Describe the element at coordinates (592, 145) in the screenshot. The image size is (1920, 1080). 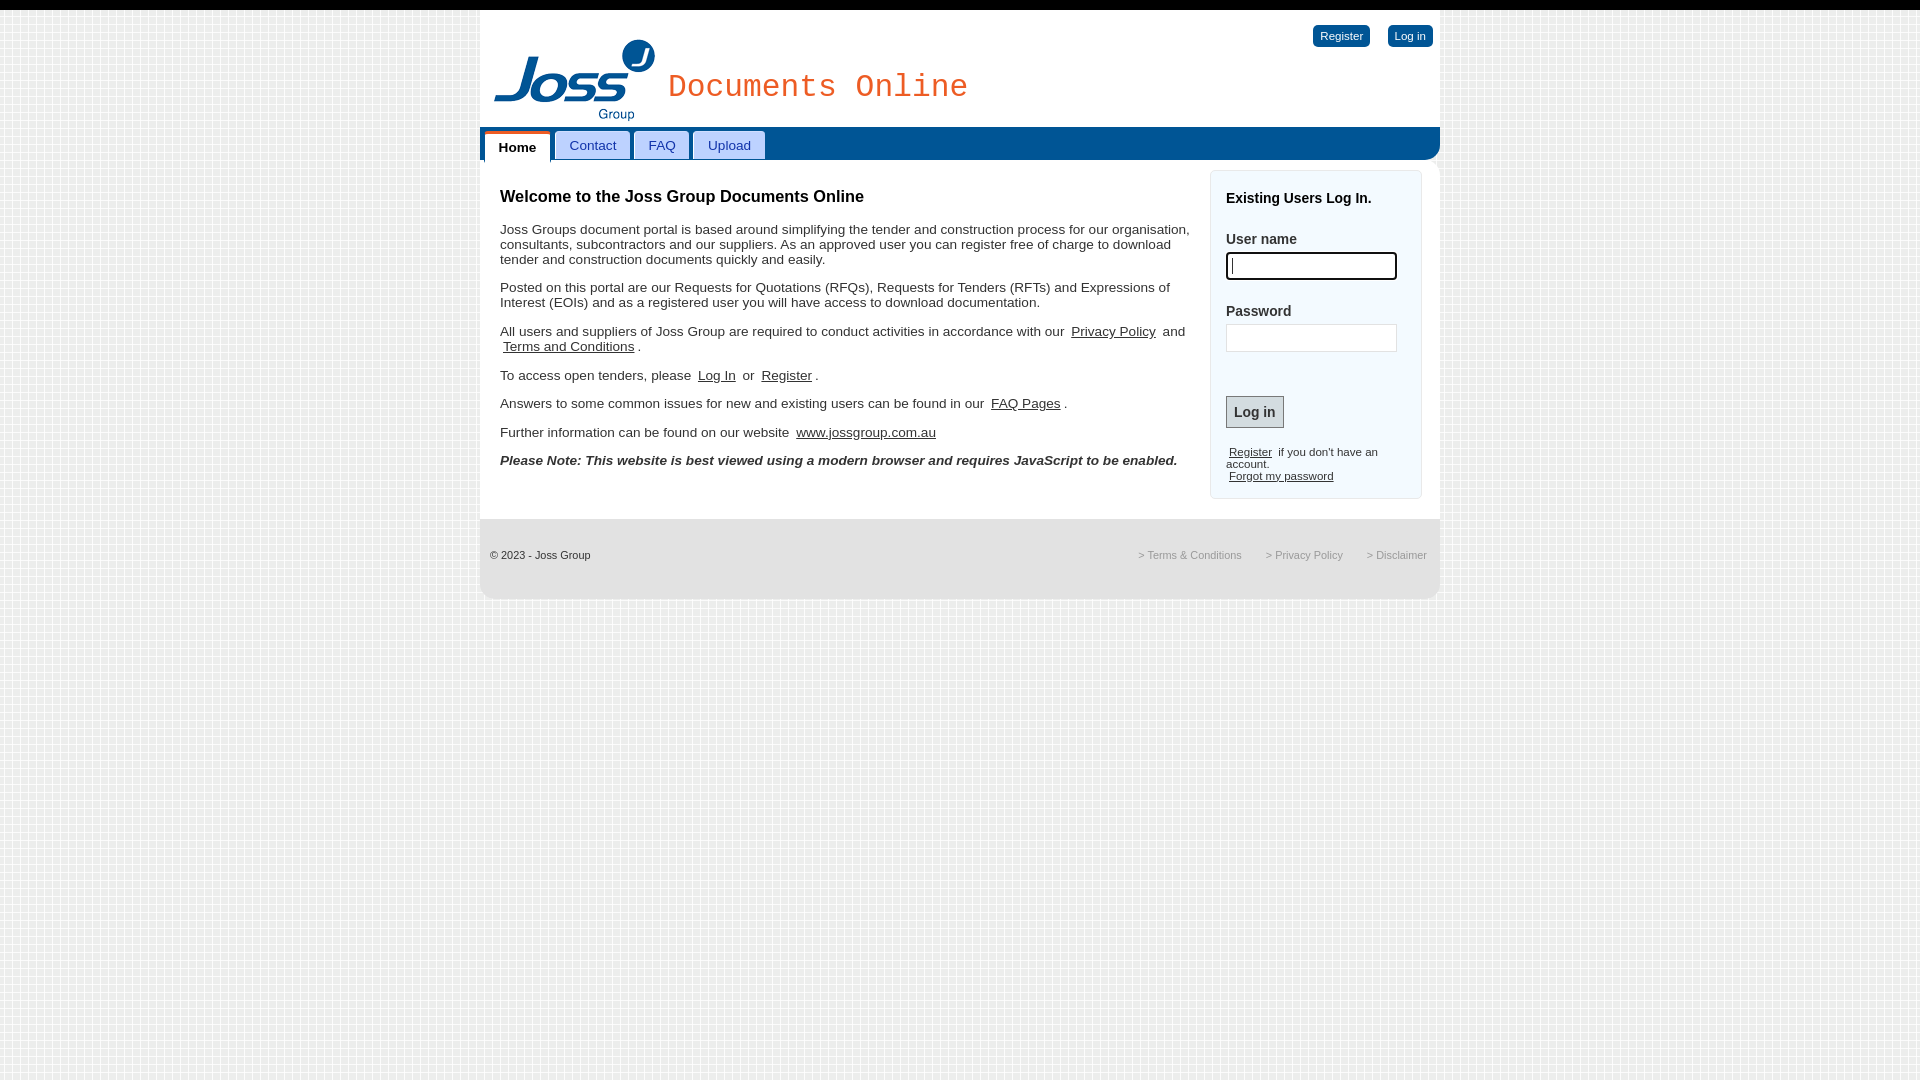
I see `Contact` at that location.